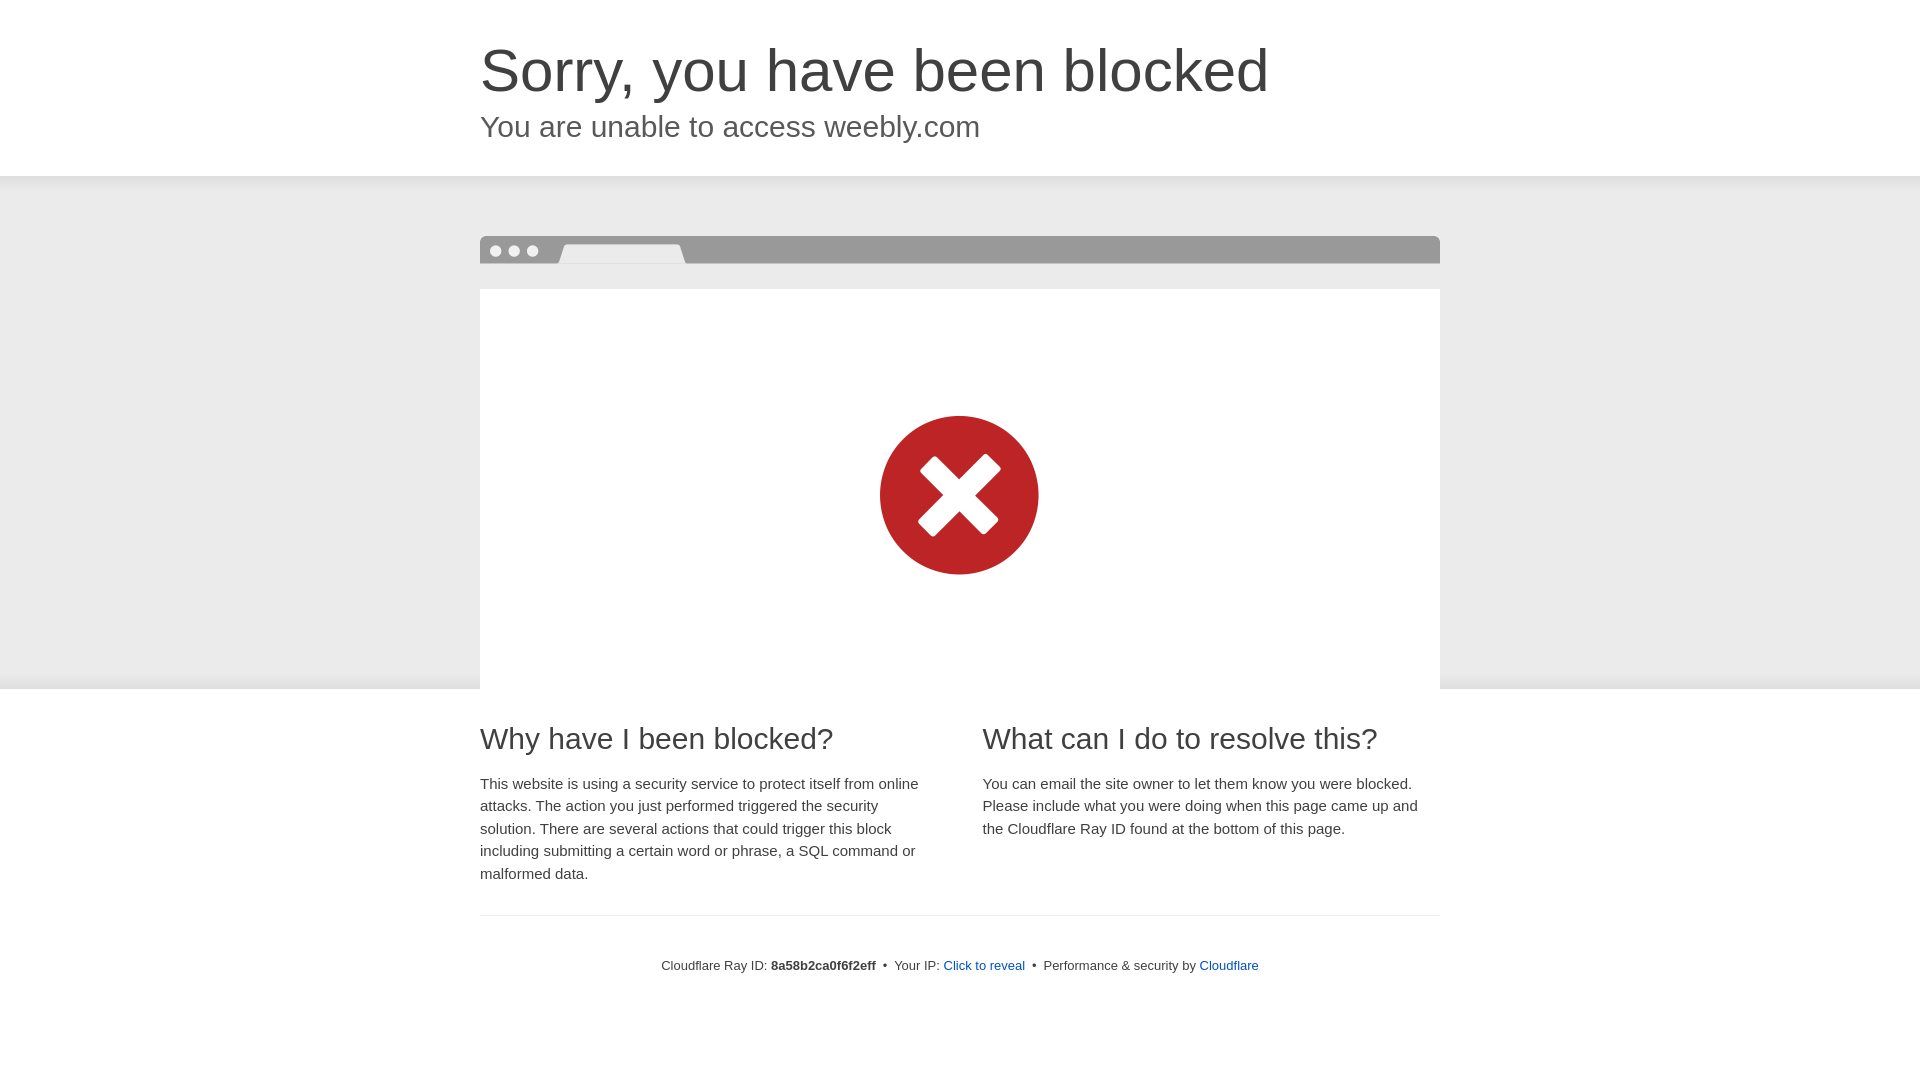 The width and height of the screenshot is (1920, 1080). What do you see at coordinates (1230, 965) in the screenshot?
I see `Cloudflare` at bounding box center [1230, 965].